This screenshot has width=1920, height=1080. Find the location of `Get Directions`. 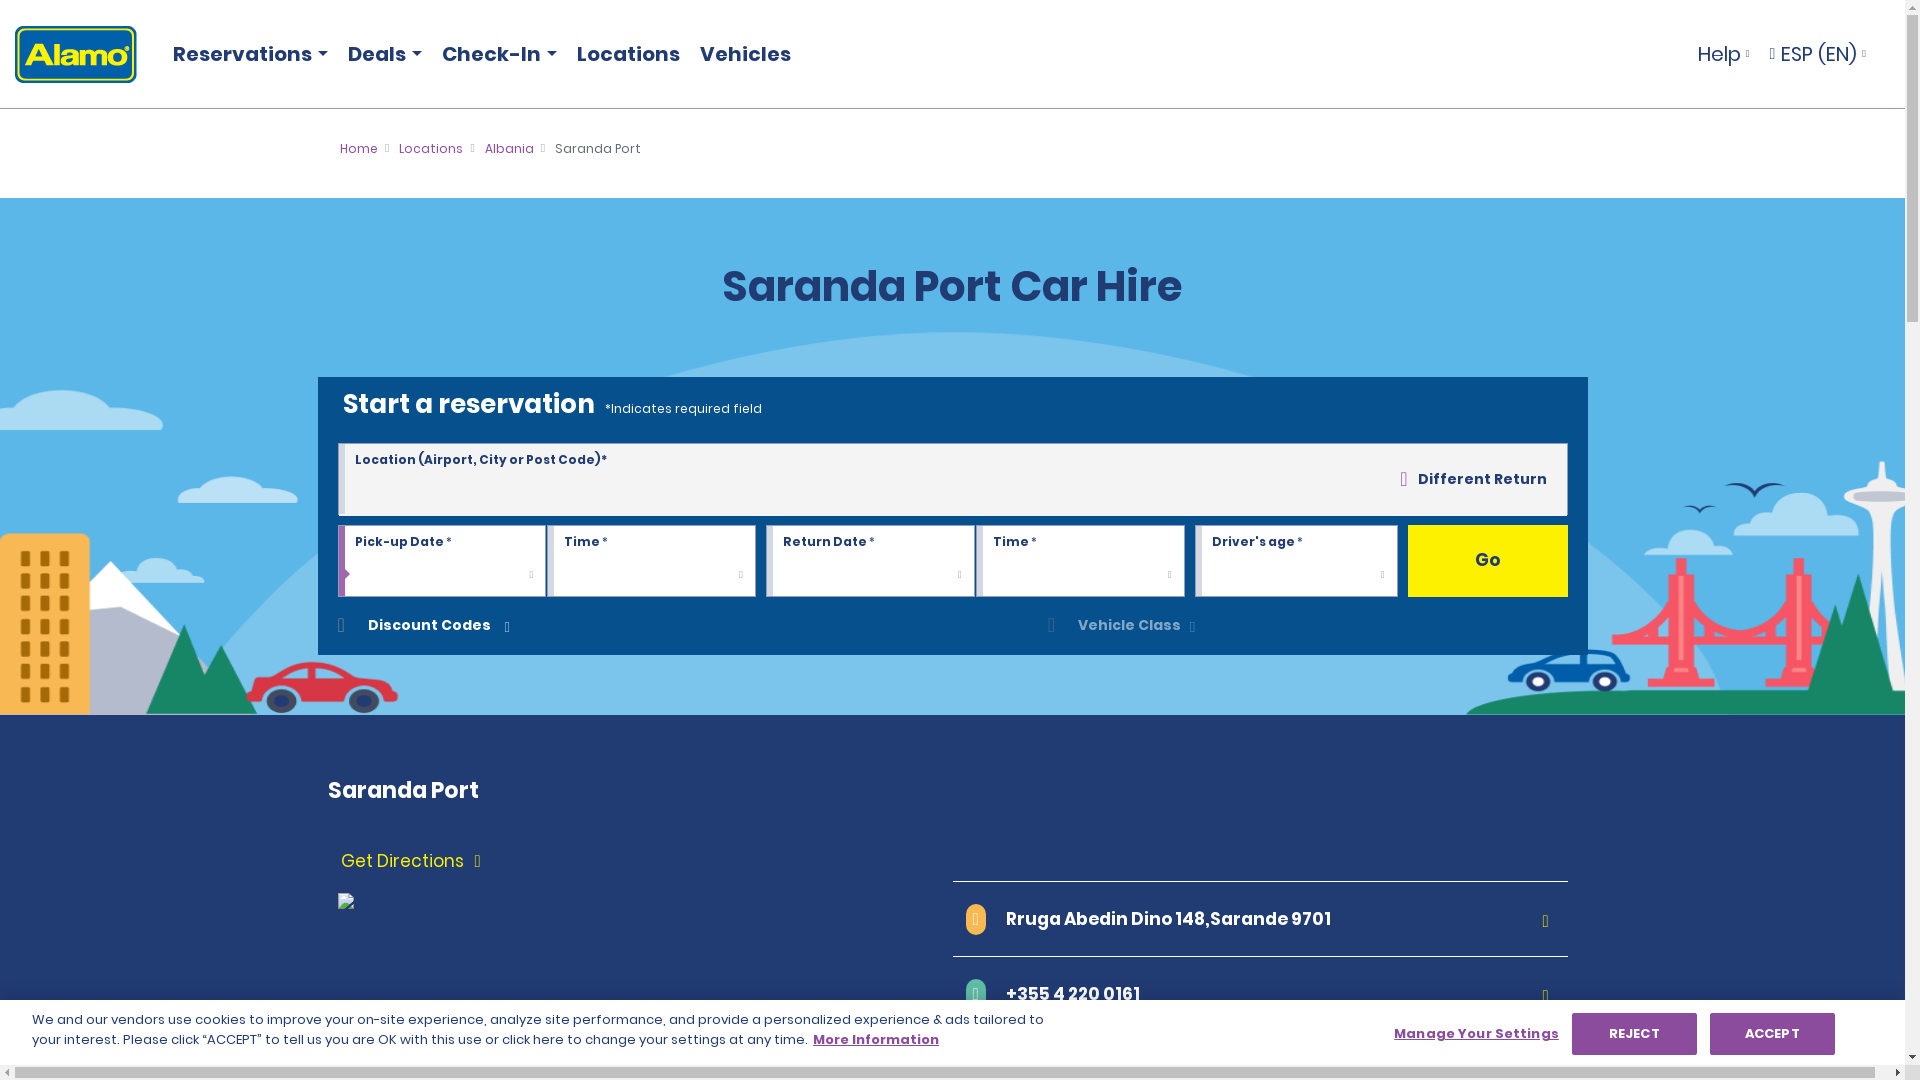

Get Directions is located at coordinates (644, 862).